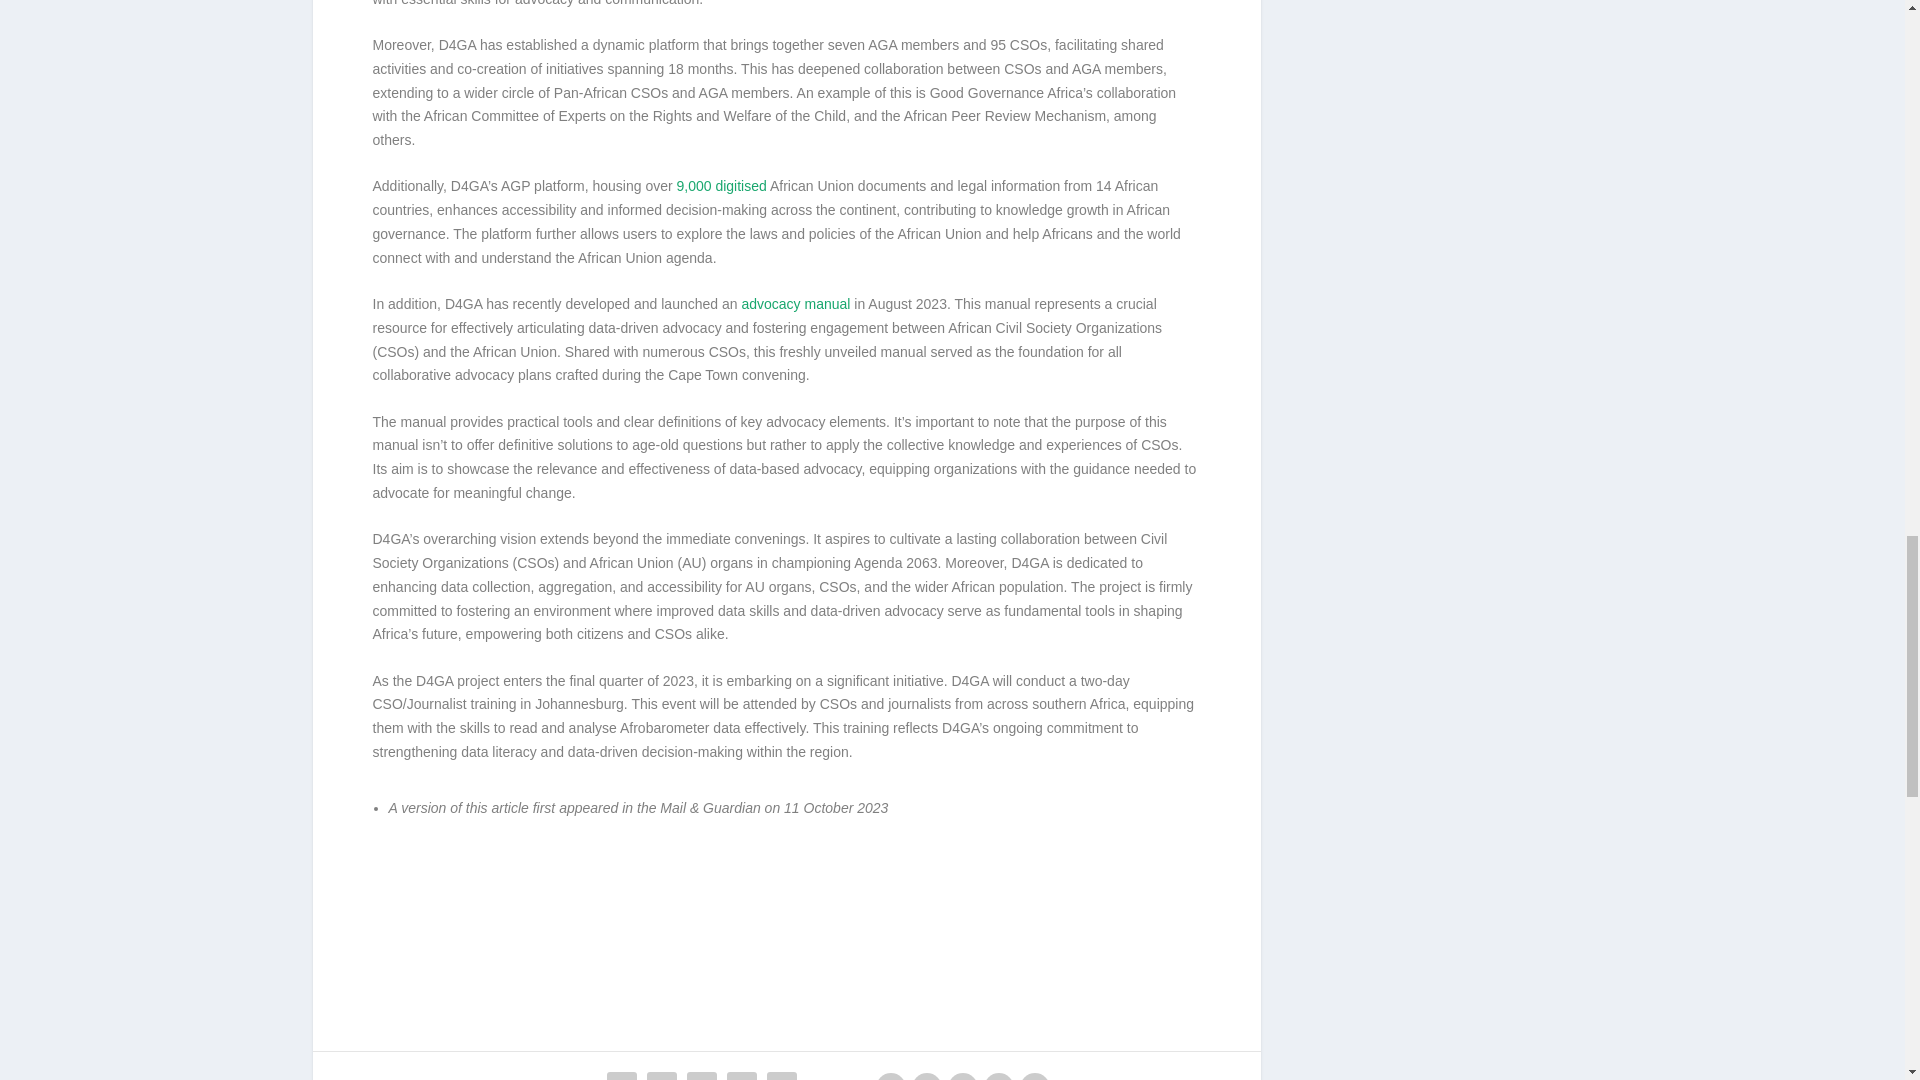 This screenshot has height=1080, width=1920. Describe the element at coordinates (890, 1076) in the screenshot. I see `bad` at that location.